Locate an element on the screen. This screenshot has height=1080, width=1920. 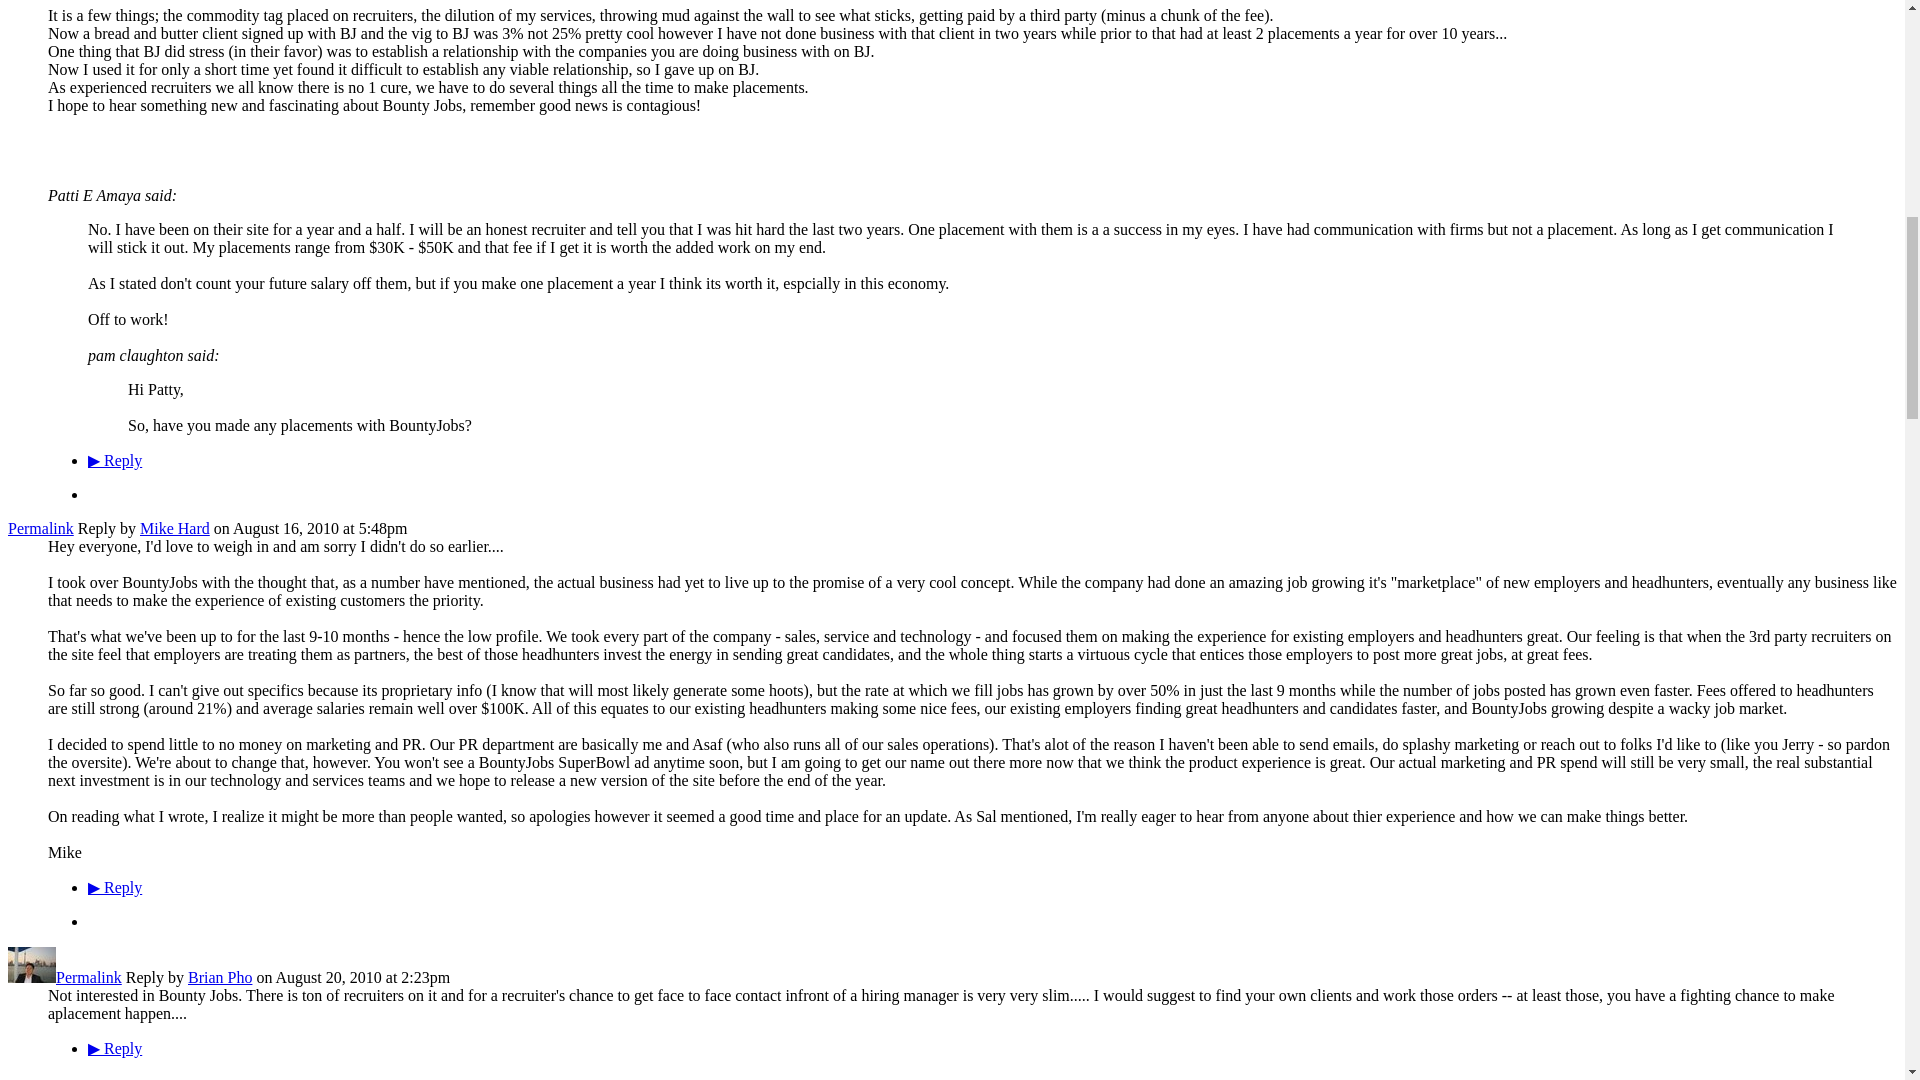
Permalink to this Reply is located at coordinates (40, 528).